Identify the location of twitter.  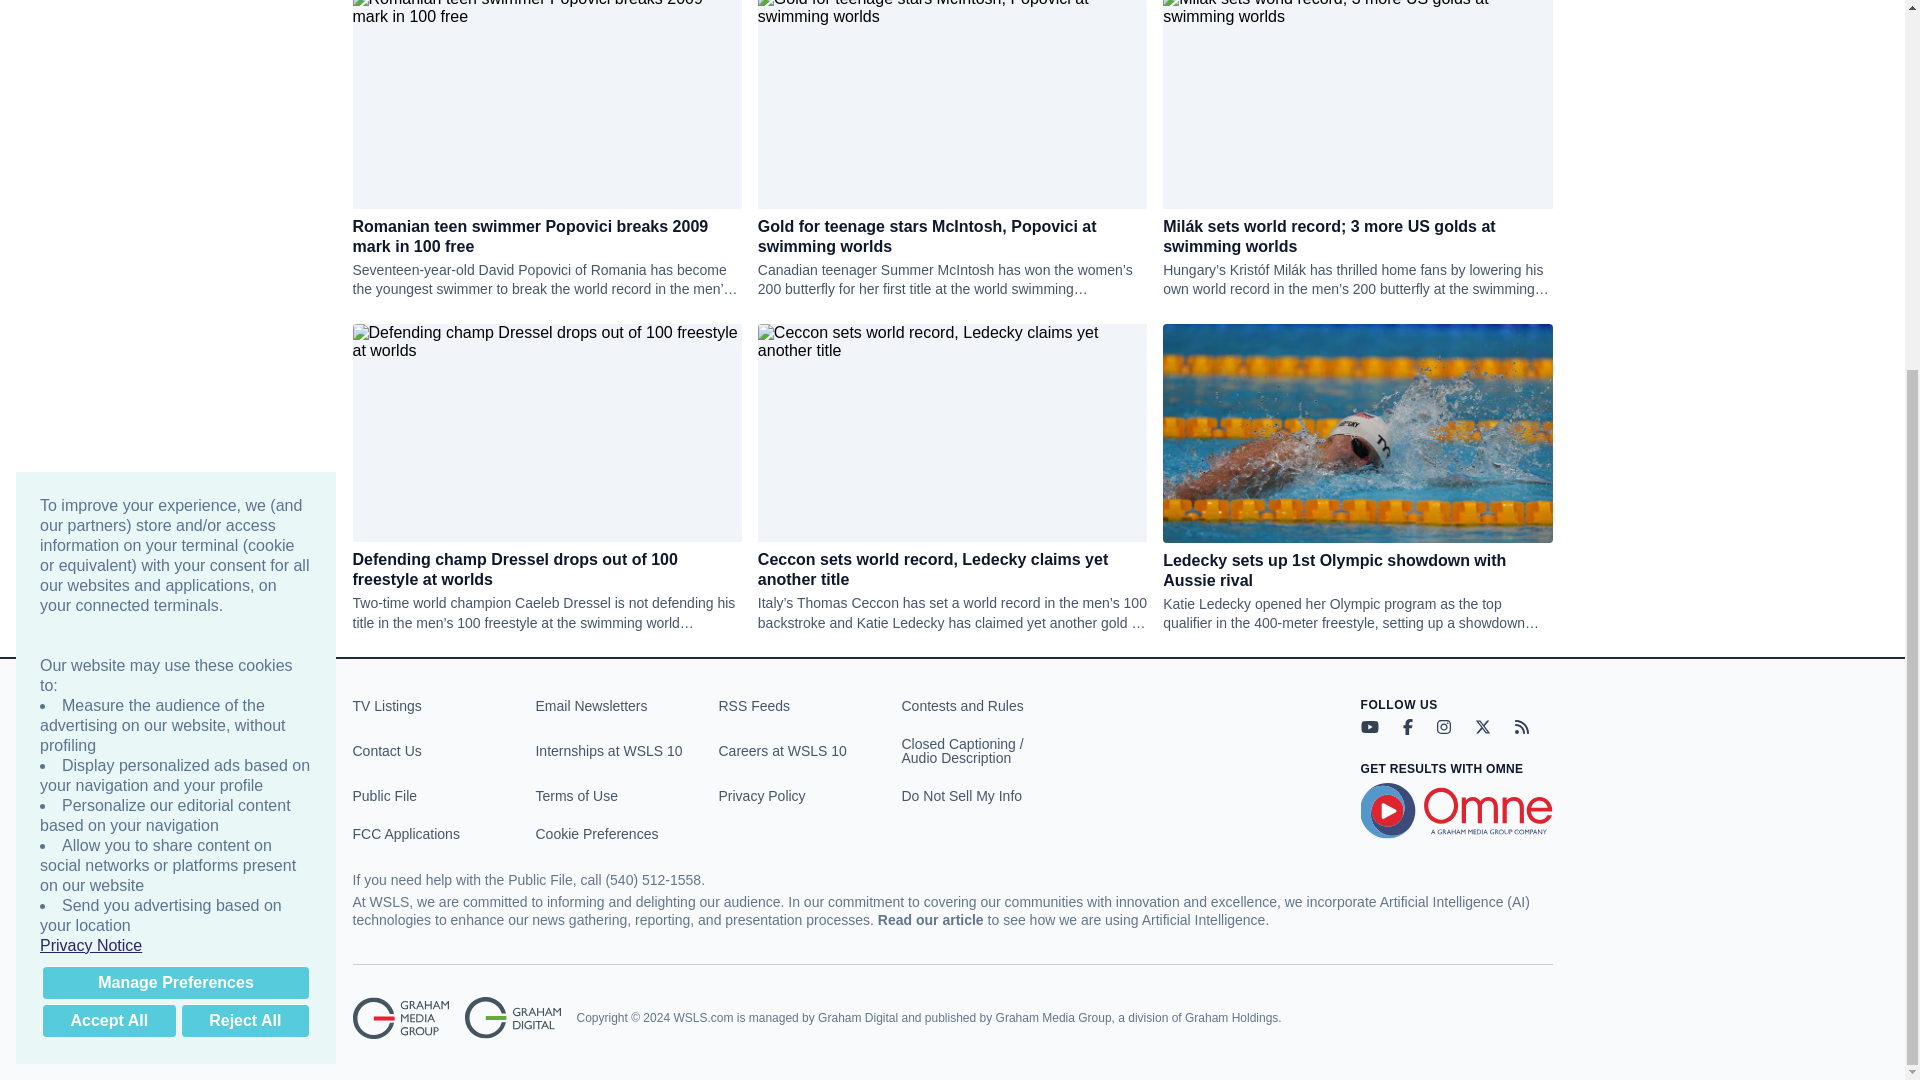
(1482, 727).